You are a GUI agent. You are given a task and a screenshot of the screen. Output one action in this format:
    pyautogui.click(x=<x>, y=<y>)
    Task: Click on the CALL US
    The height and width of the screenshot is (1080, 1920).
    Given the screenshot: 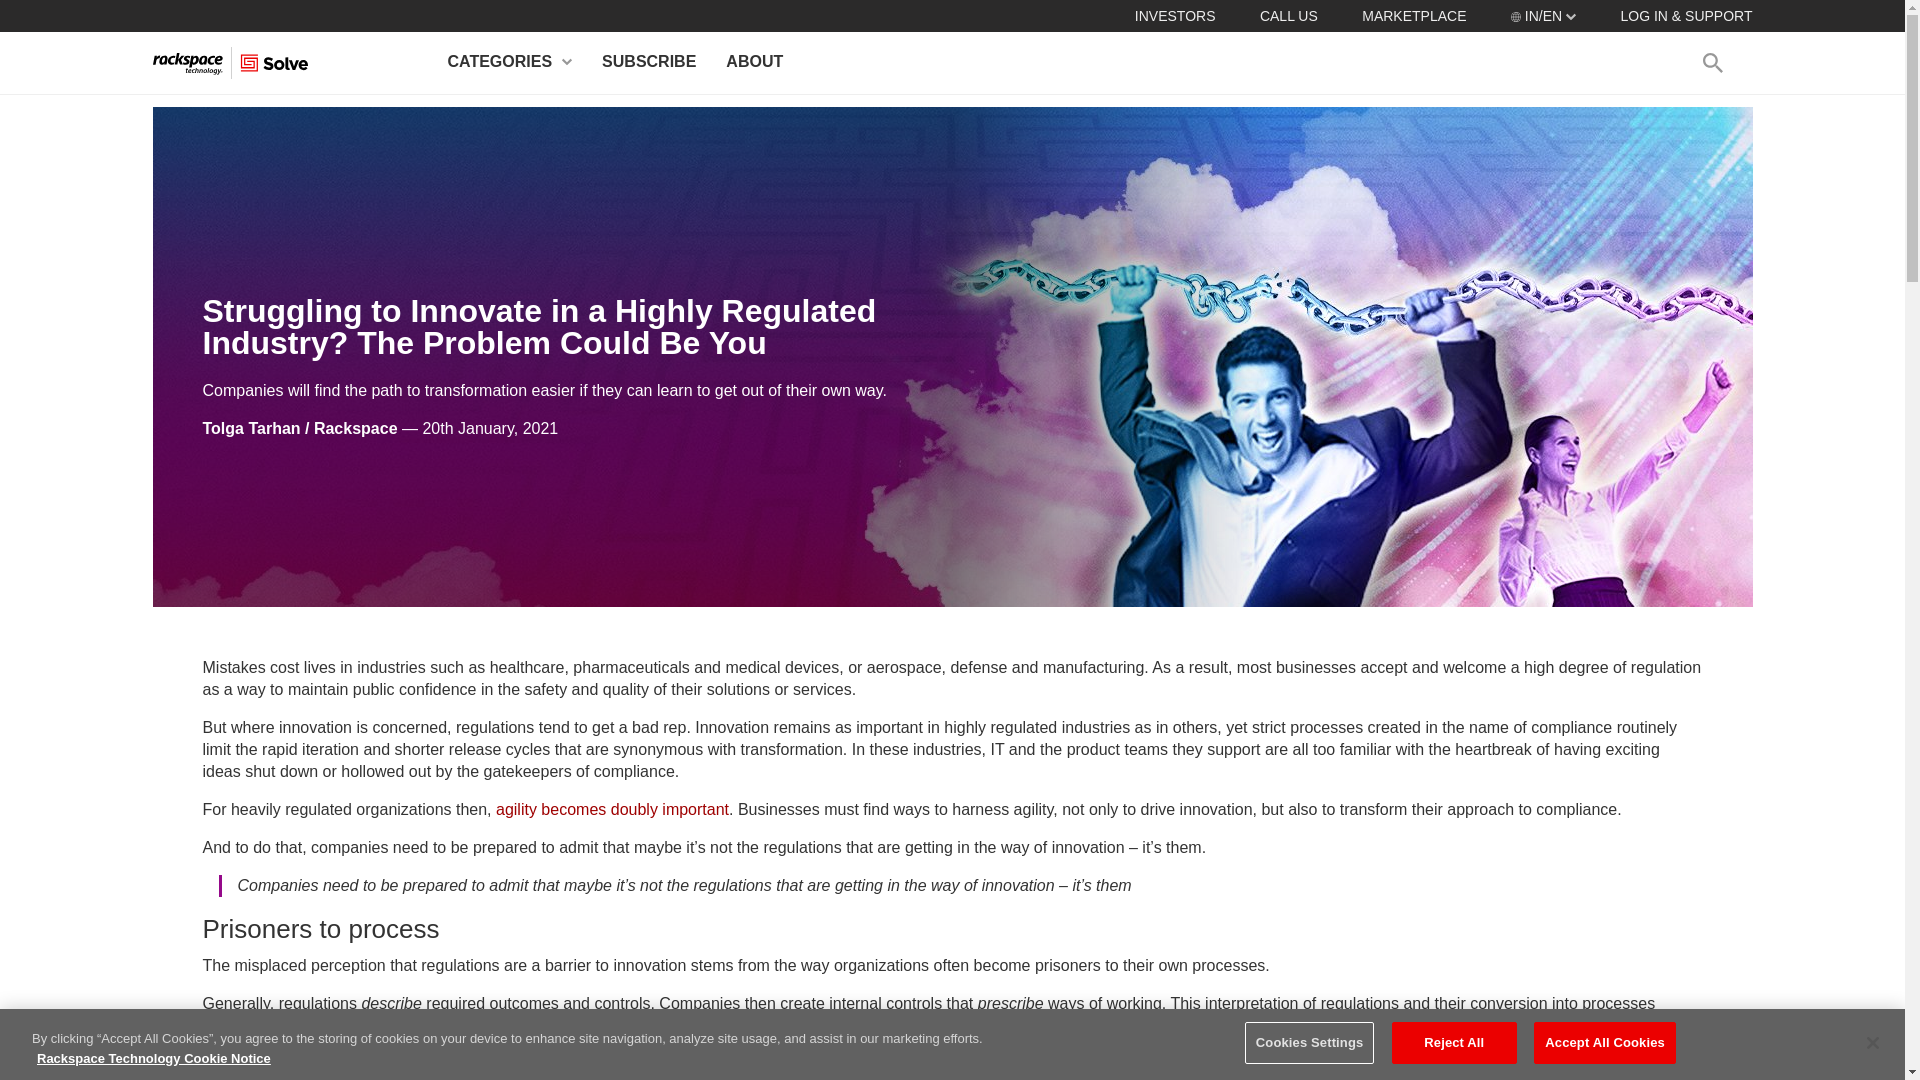 What is the action you would take?
    pyautogui.click(x=1288, y=15)
    